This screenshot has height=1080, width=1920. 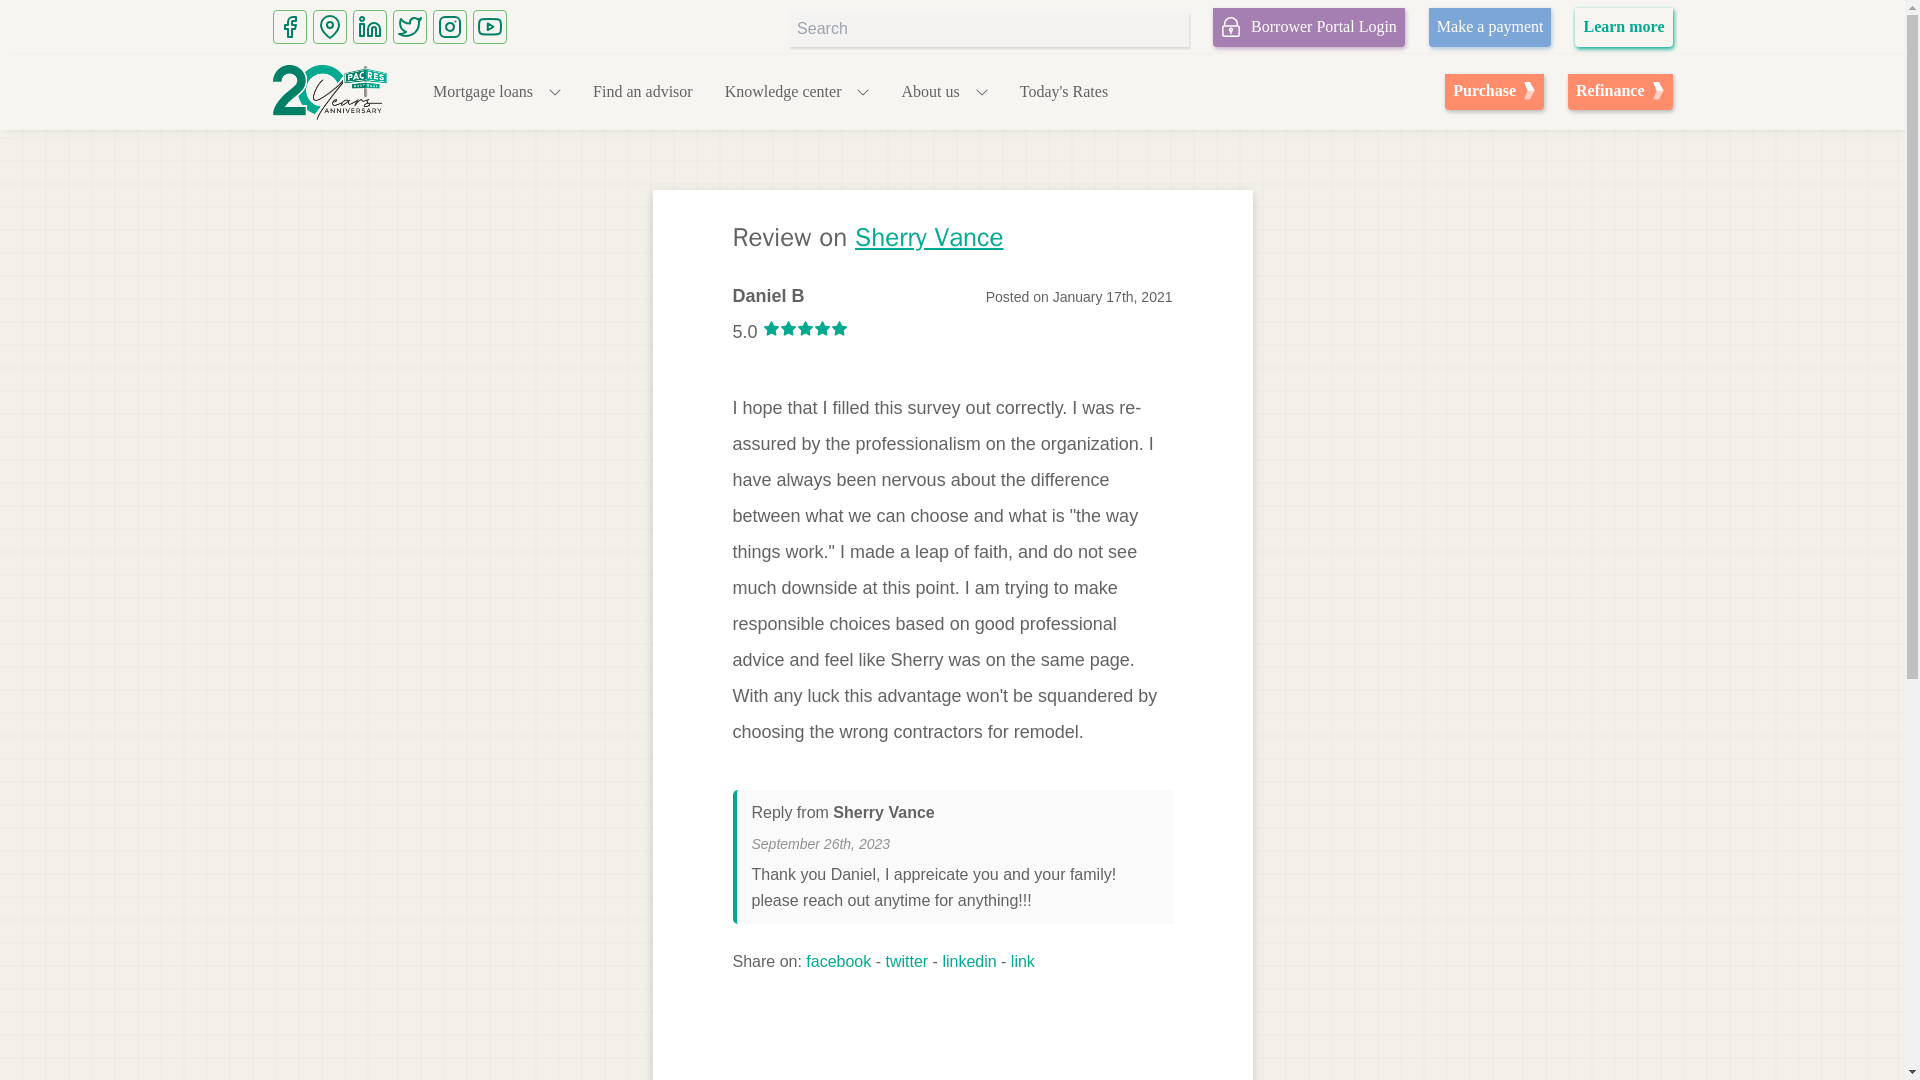 I want to click on Make a payment, so click(x=1309, y=27).